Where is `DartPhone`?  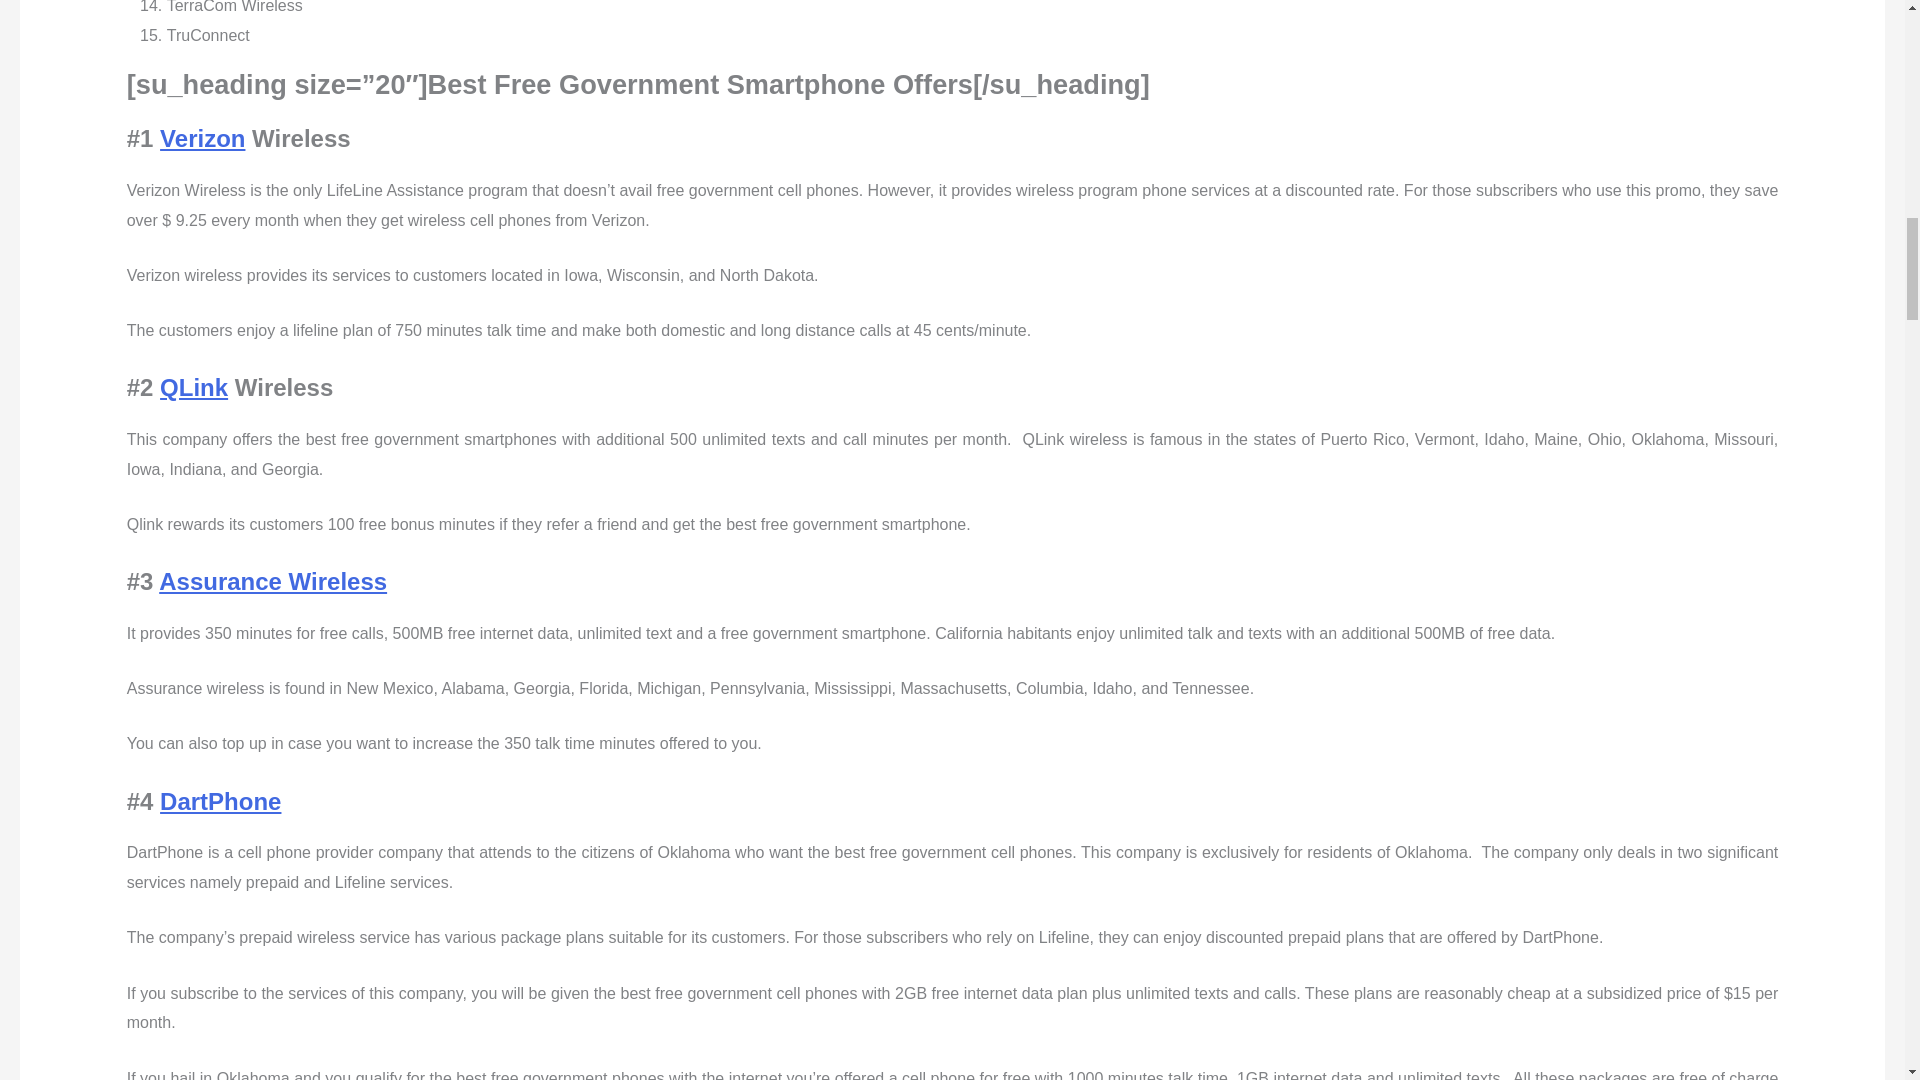 DartPhone is located at coordinates (220, 802).